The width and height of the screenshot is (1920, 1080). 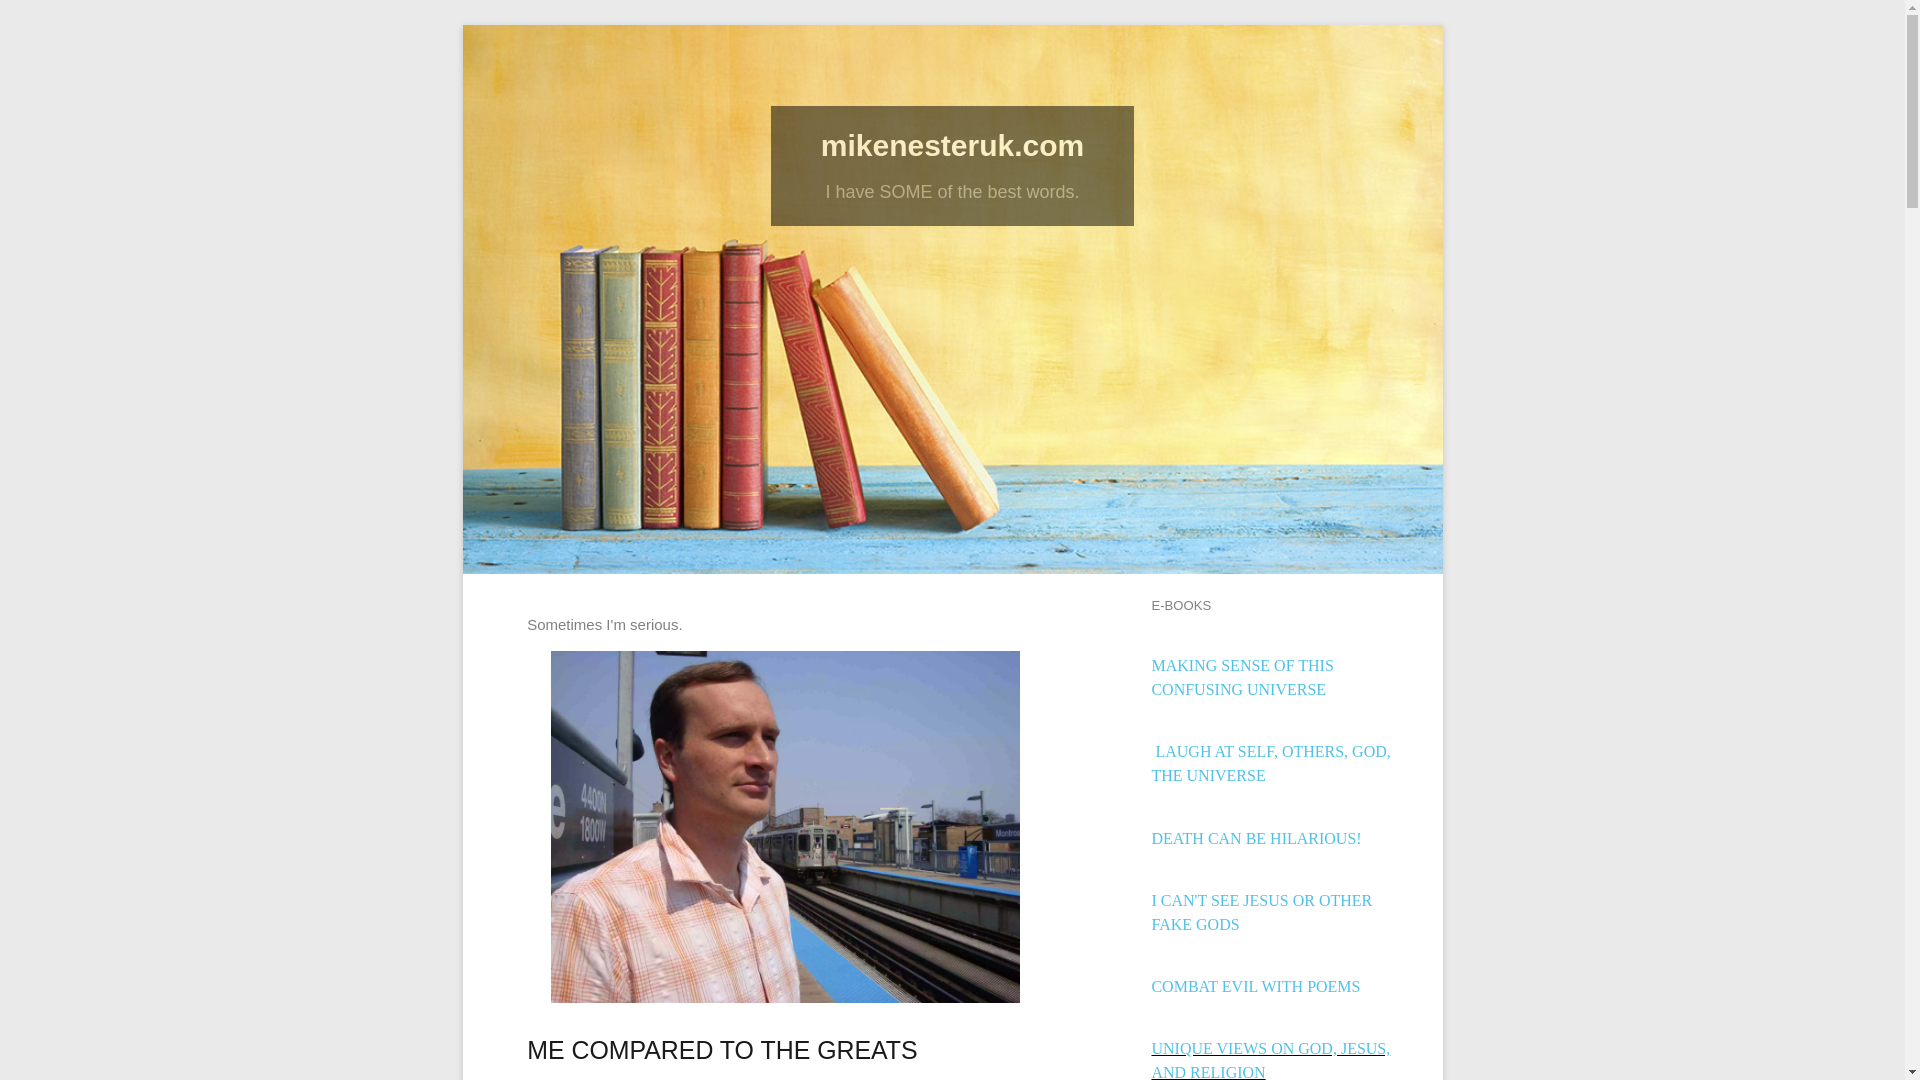 What do you see at coordinates (952, 145) in the screenshot?
I see `mikenesteruk.com` at bounding box center [952, 145].